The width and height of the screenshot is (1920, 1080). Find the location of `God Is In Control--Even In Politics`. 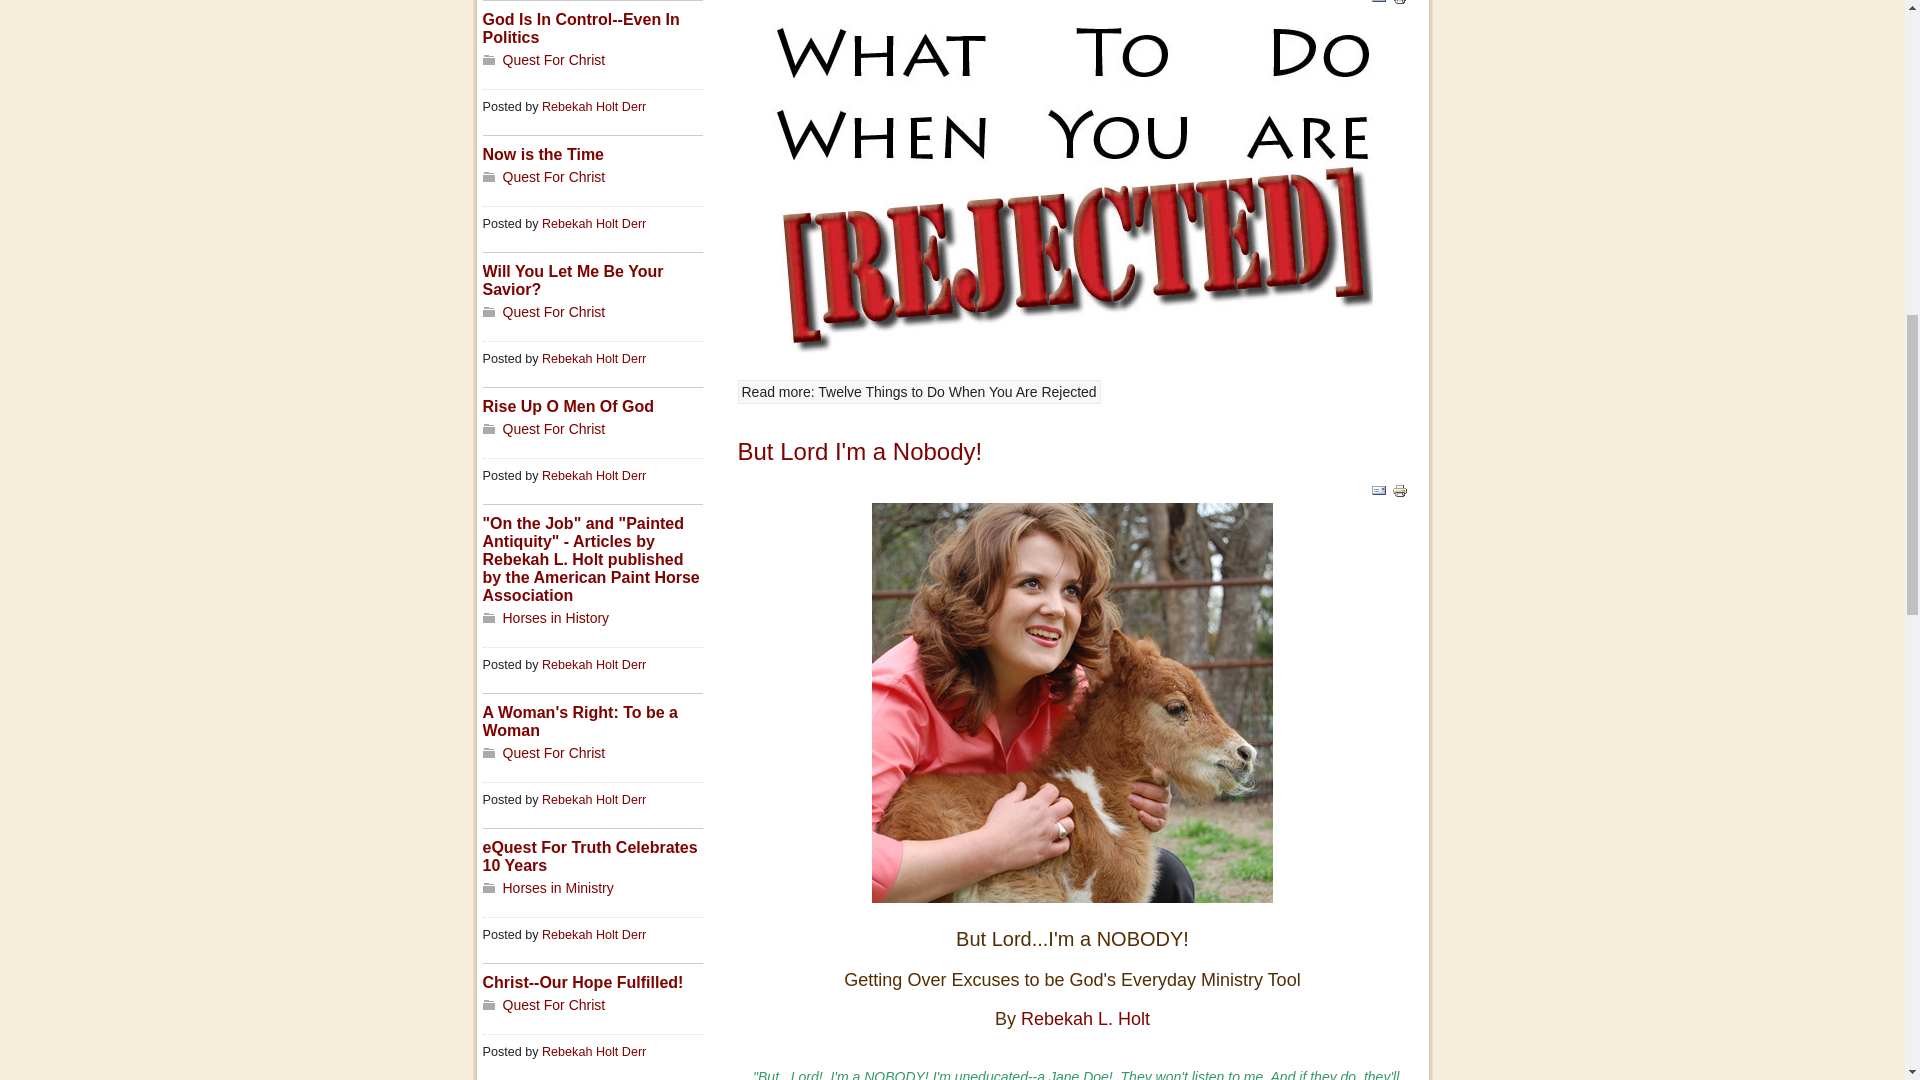

God Is In Control--Even In Politics is located at coordinates (580, 28).